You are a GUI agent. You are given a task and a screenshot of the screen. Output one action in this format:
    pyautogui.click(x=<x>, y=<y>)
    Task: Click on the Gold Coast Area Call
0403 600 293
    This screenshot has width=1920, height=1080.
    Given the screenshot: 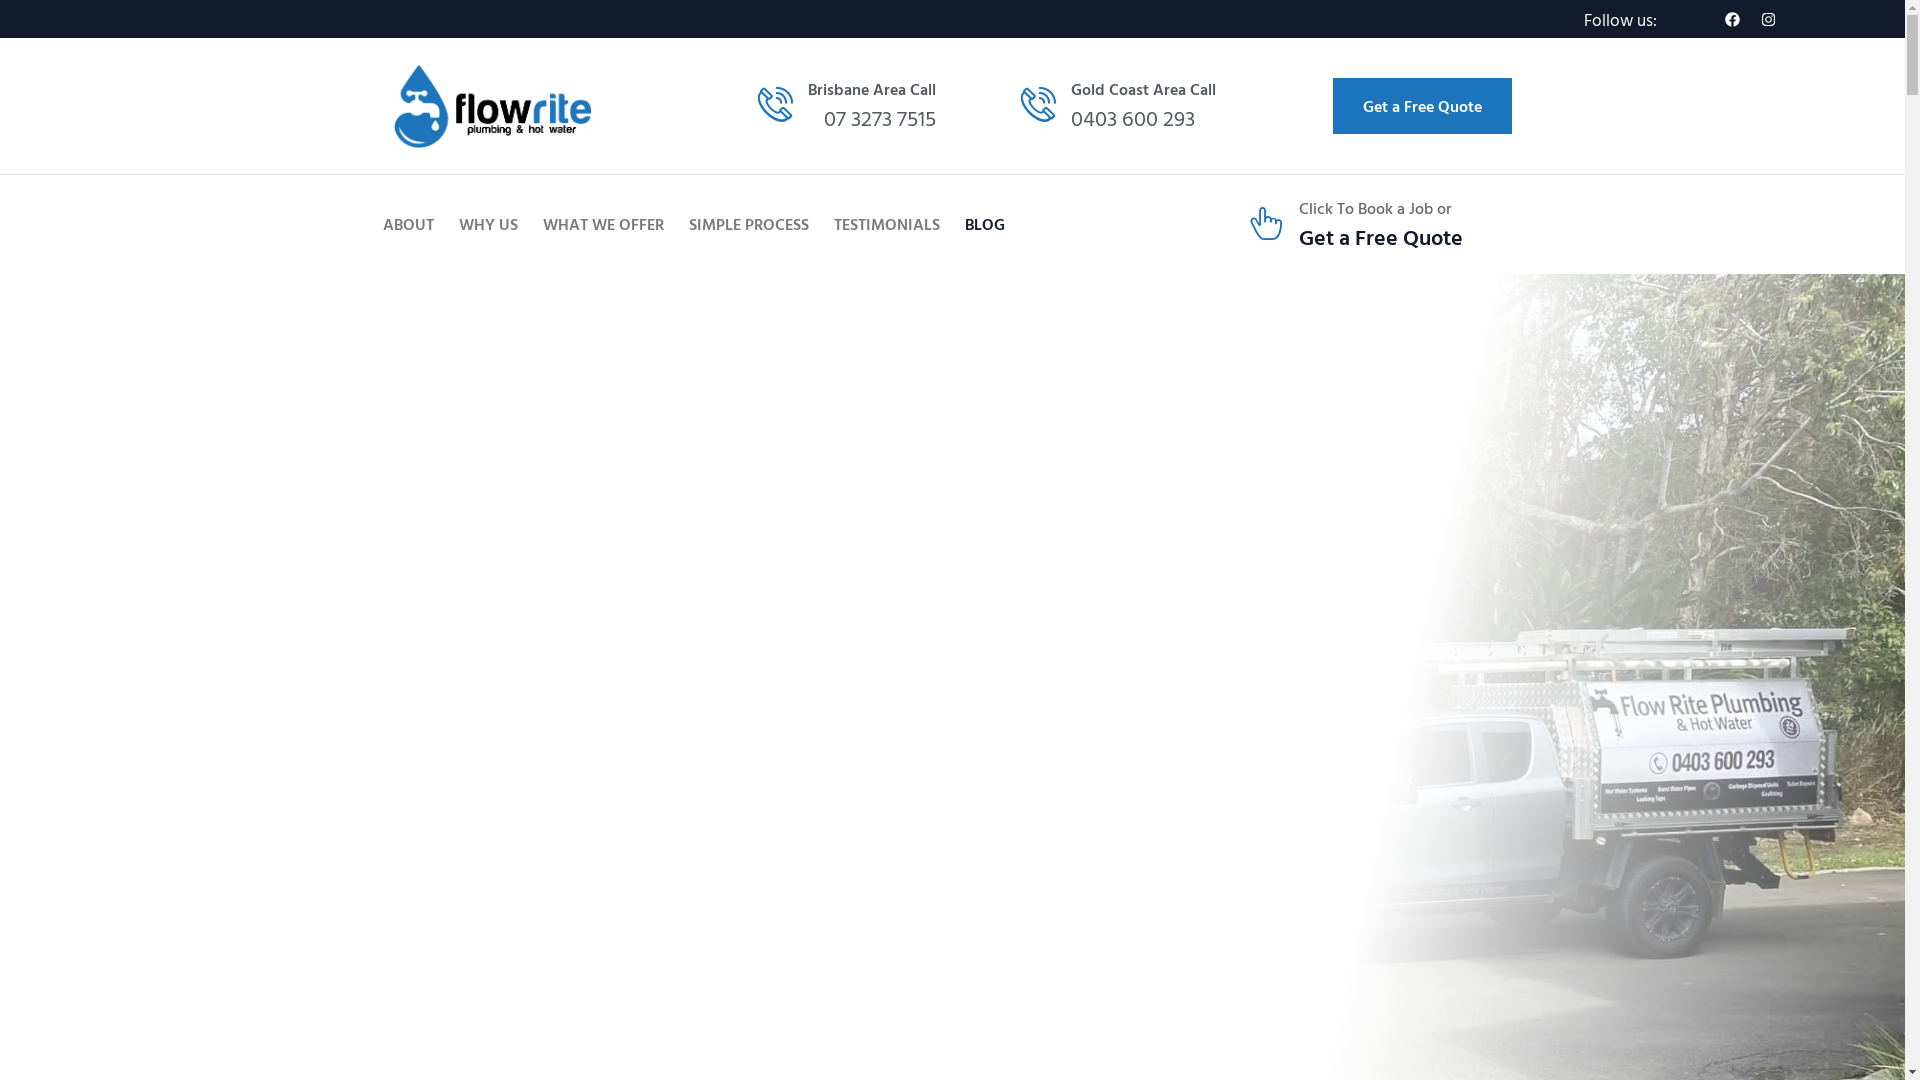 What is the action you would take?
    pyautogui.click(x=1130, y=106)
    